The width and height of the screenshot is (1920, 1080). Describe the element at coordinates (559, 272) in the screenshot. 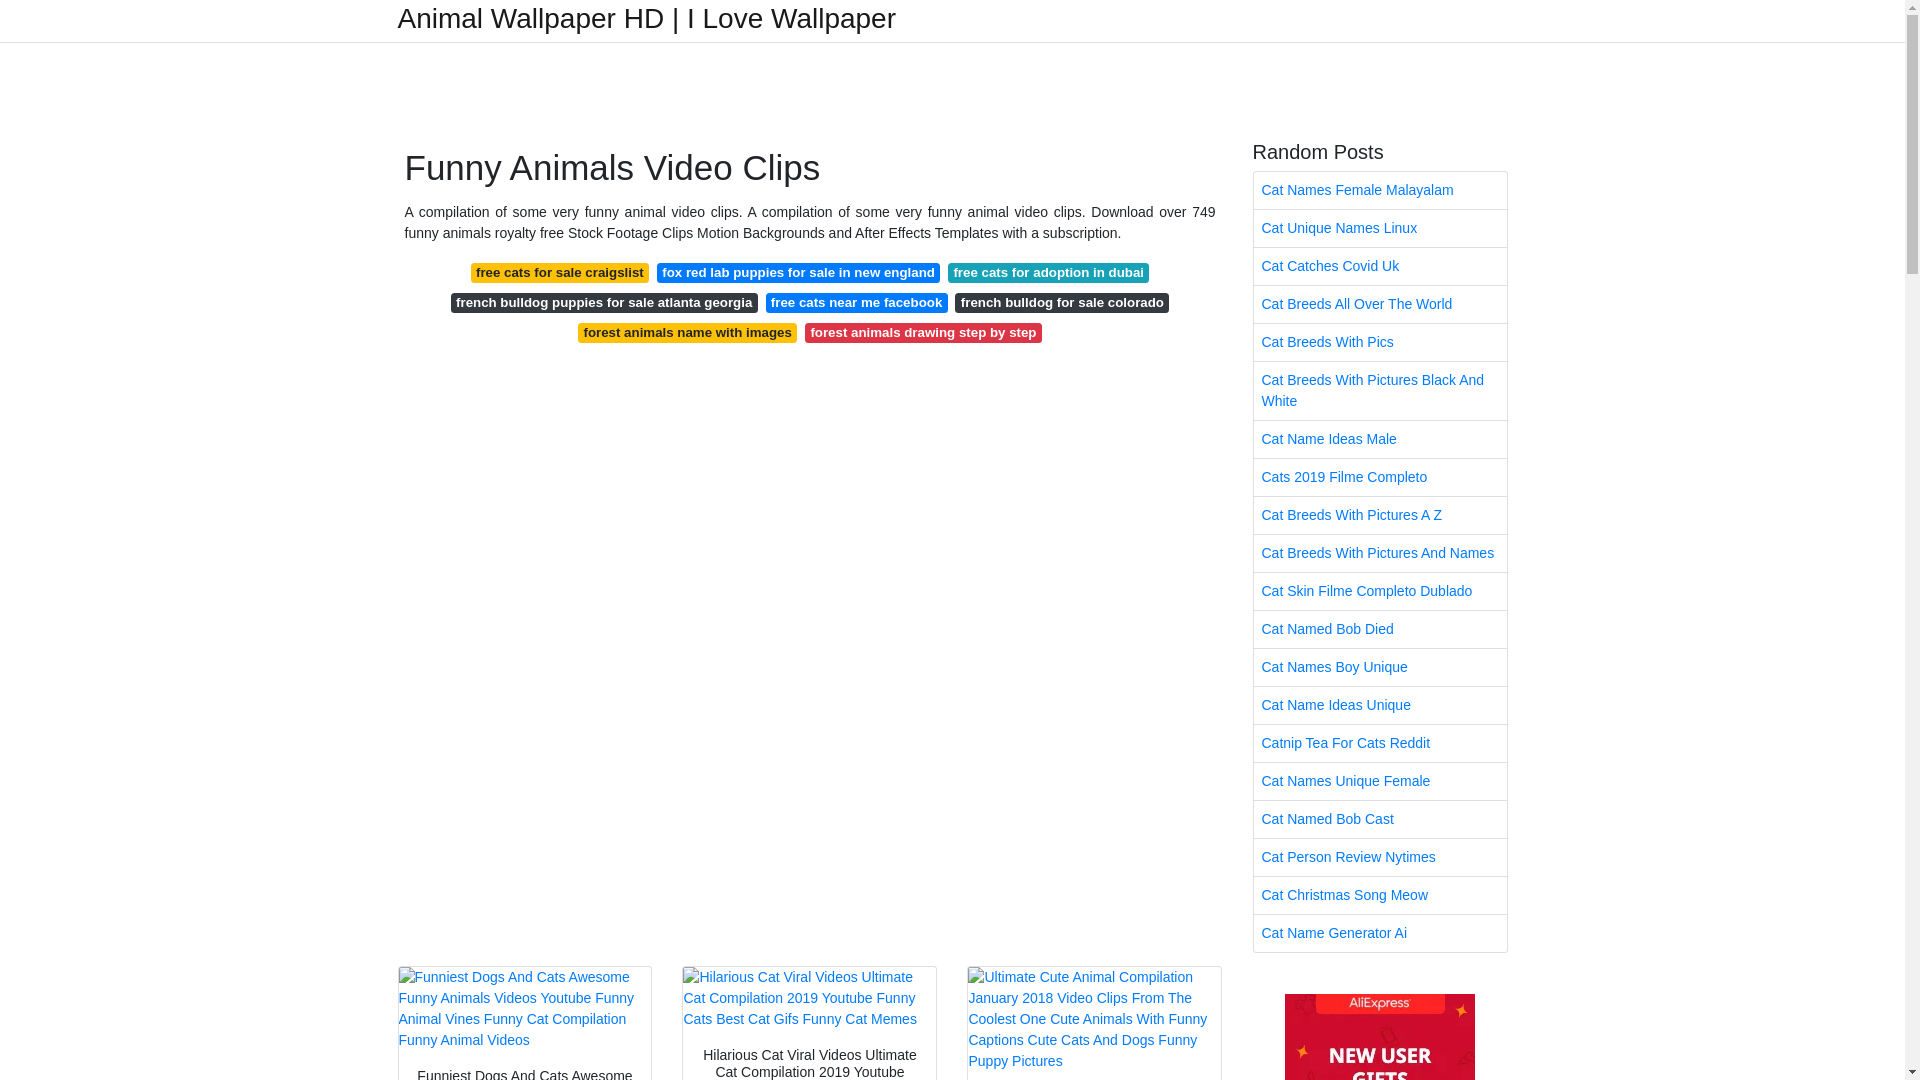

I see `free cats for sale craigslist` at that location.